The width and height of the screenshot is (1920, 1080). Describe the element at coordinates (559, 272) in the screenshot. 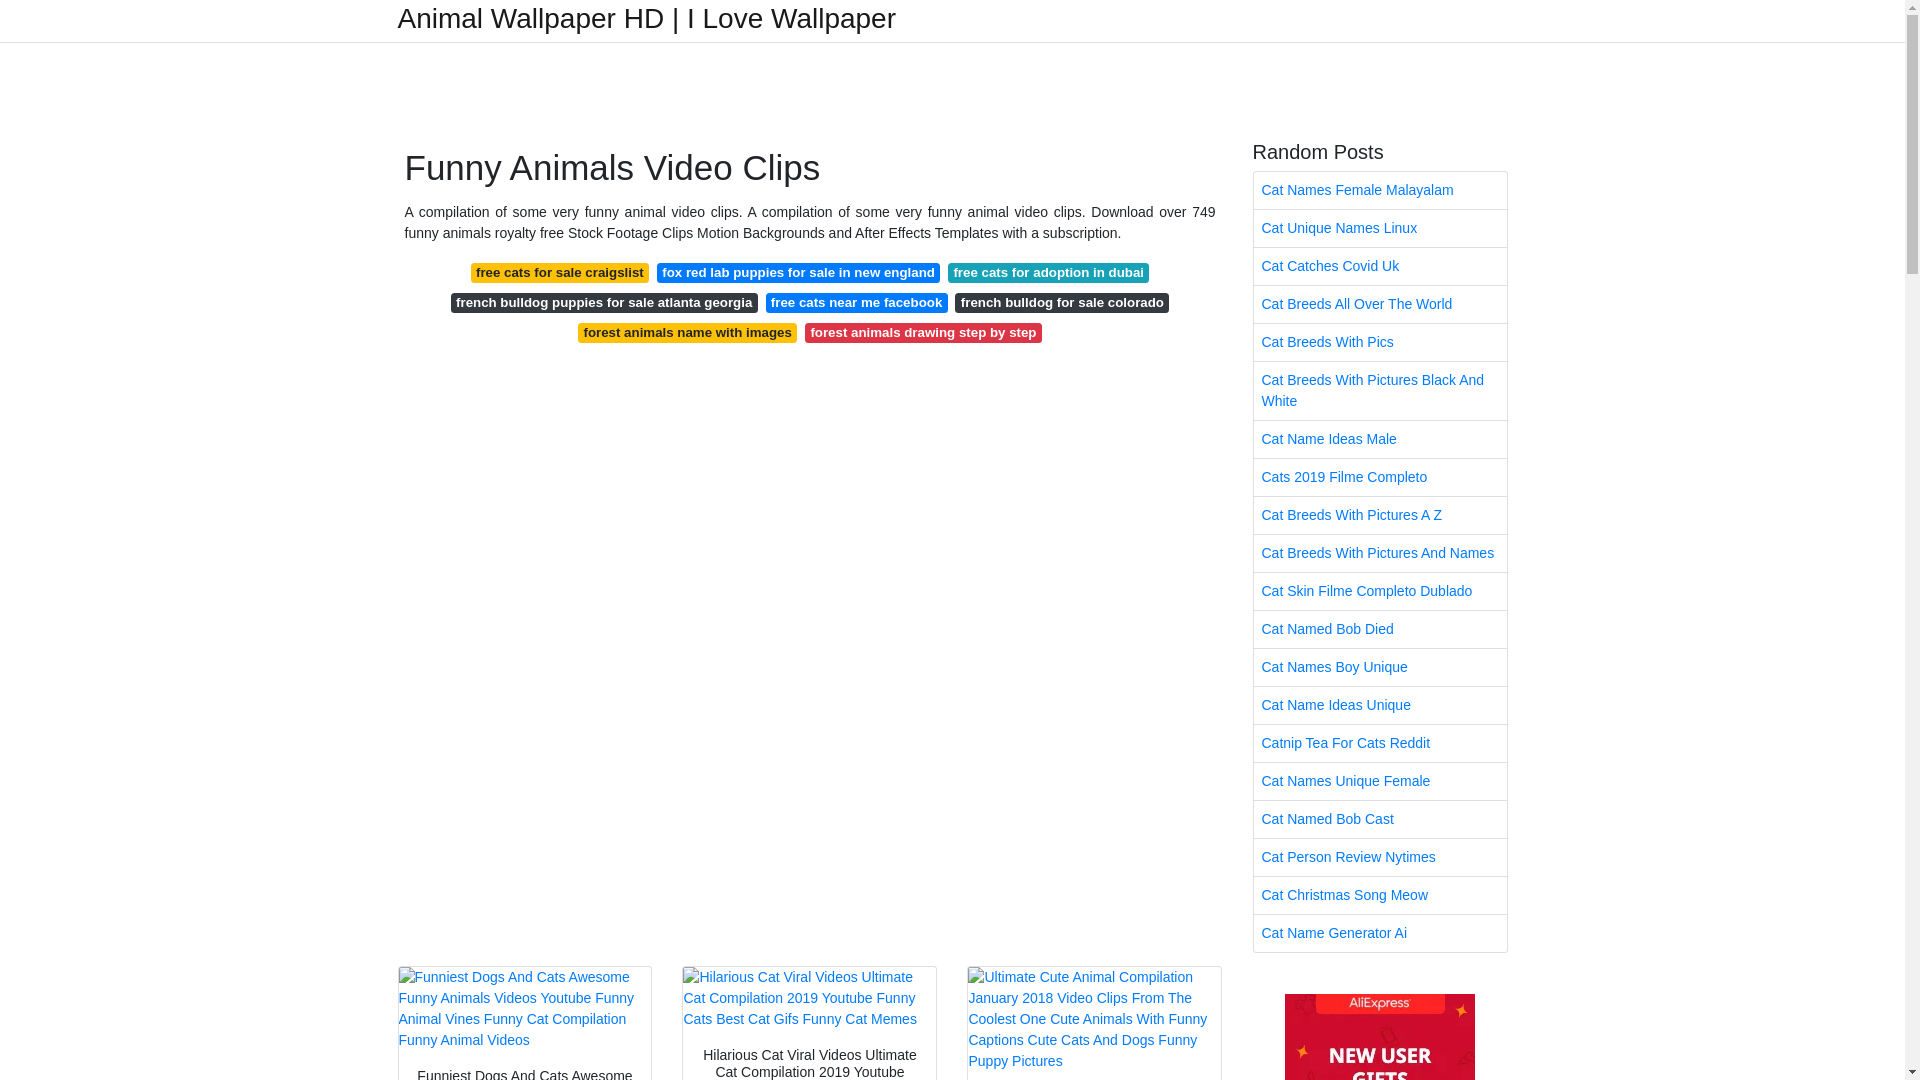

I see `free cats for sale craigslist` at that location.